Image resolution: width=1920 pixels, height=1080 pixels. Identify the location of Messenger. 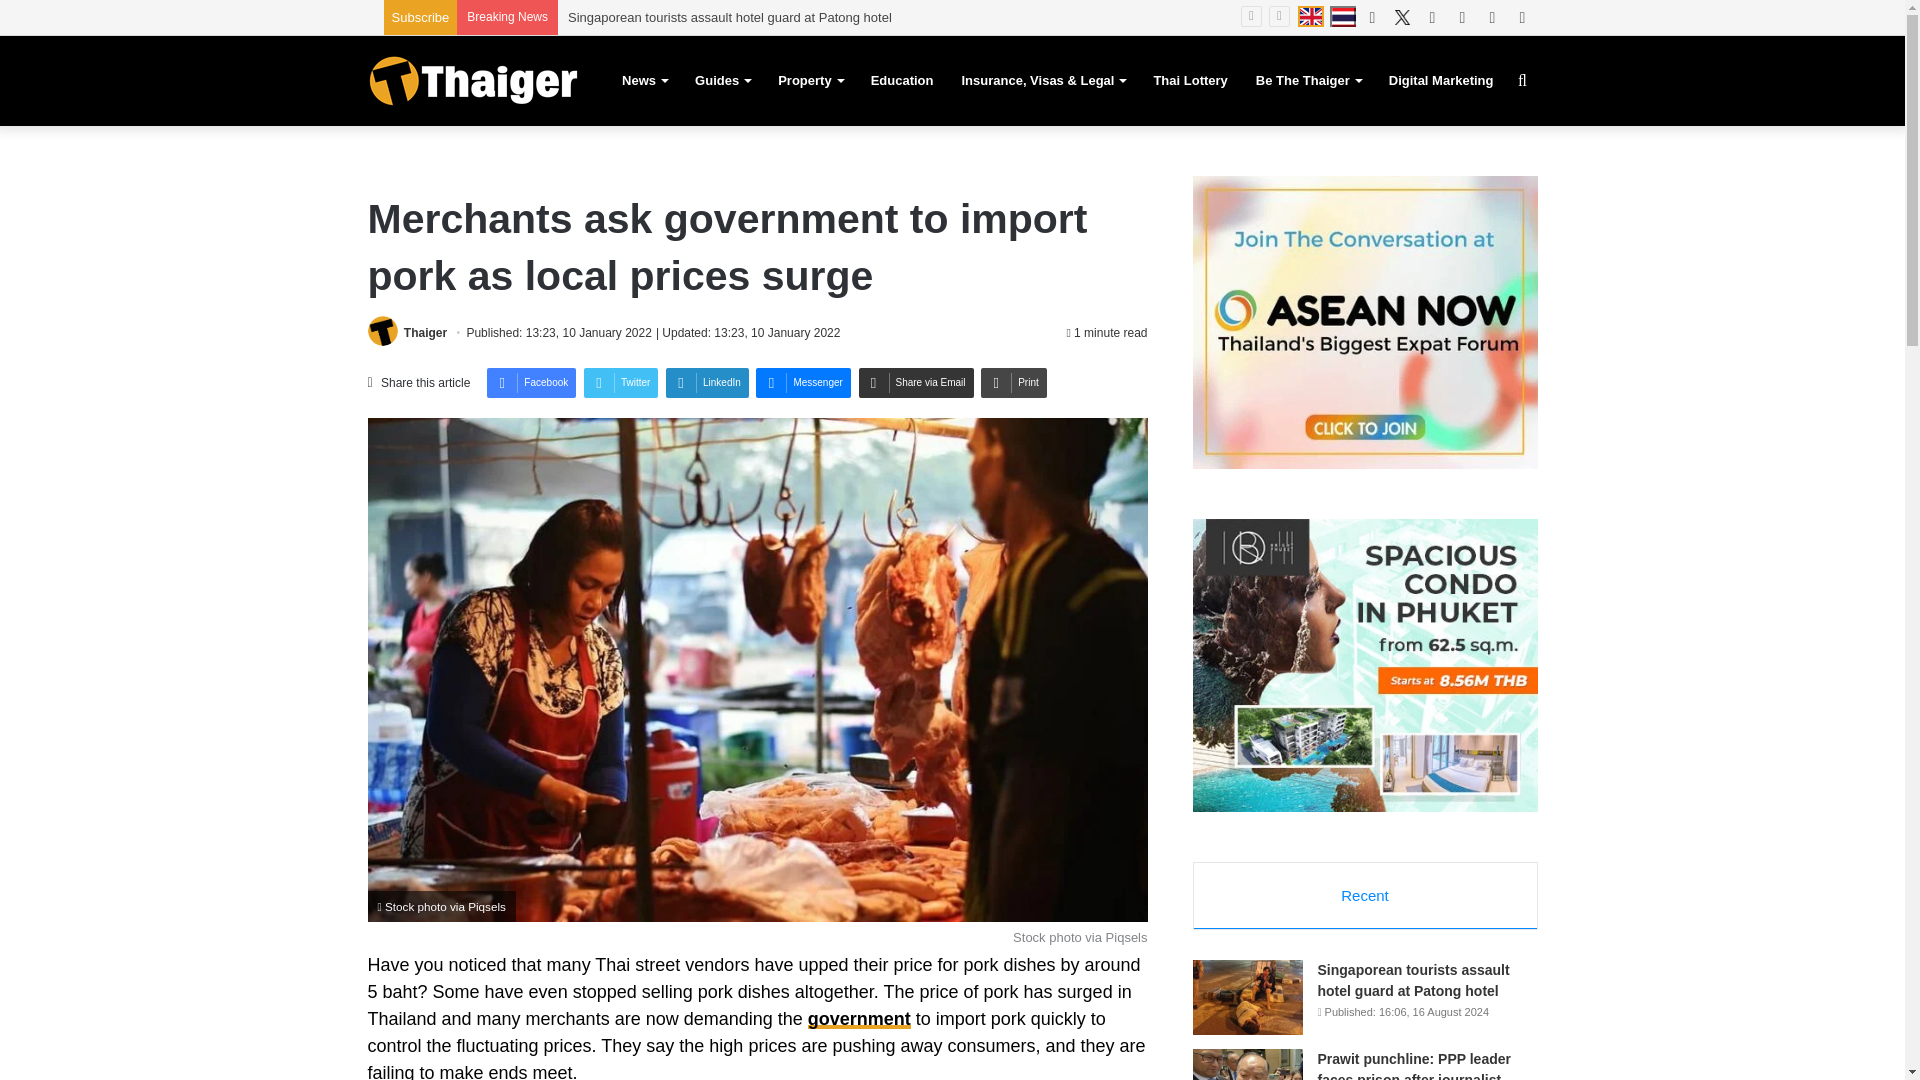
(803, 383).